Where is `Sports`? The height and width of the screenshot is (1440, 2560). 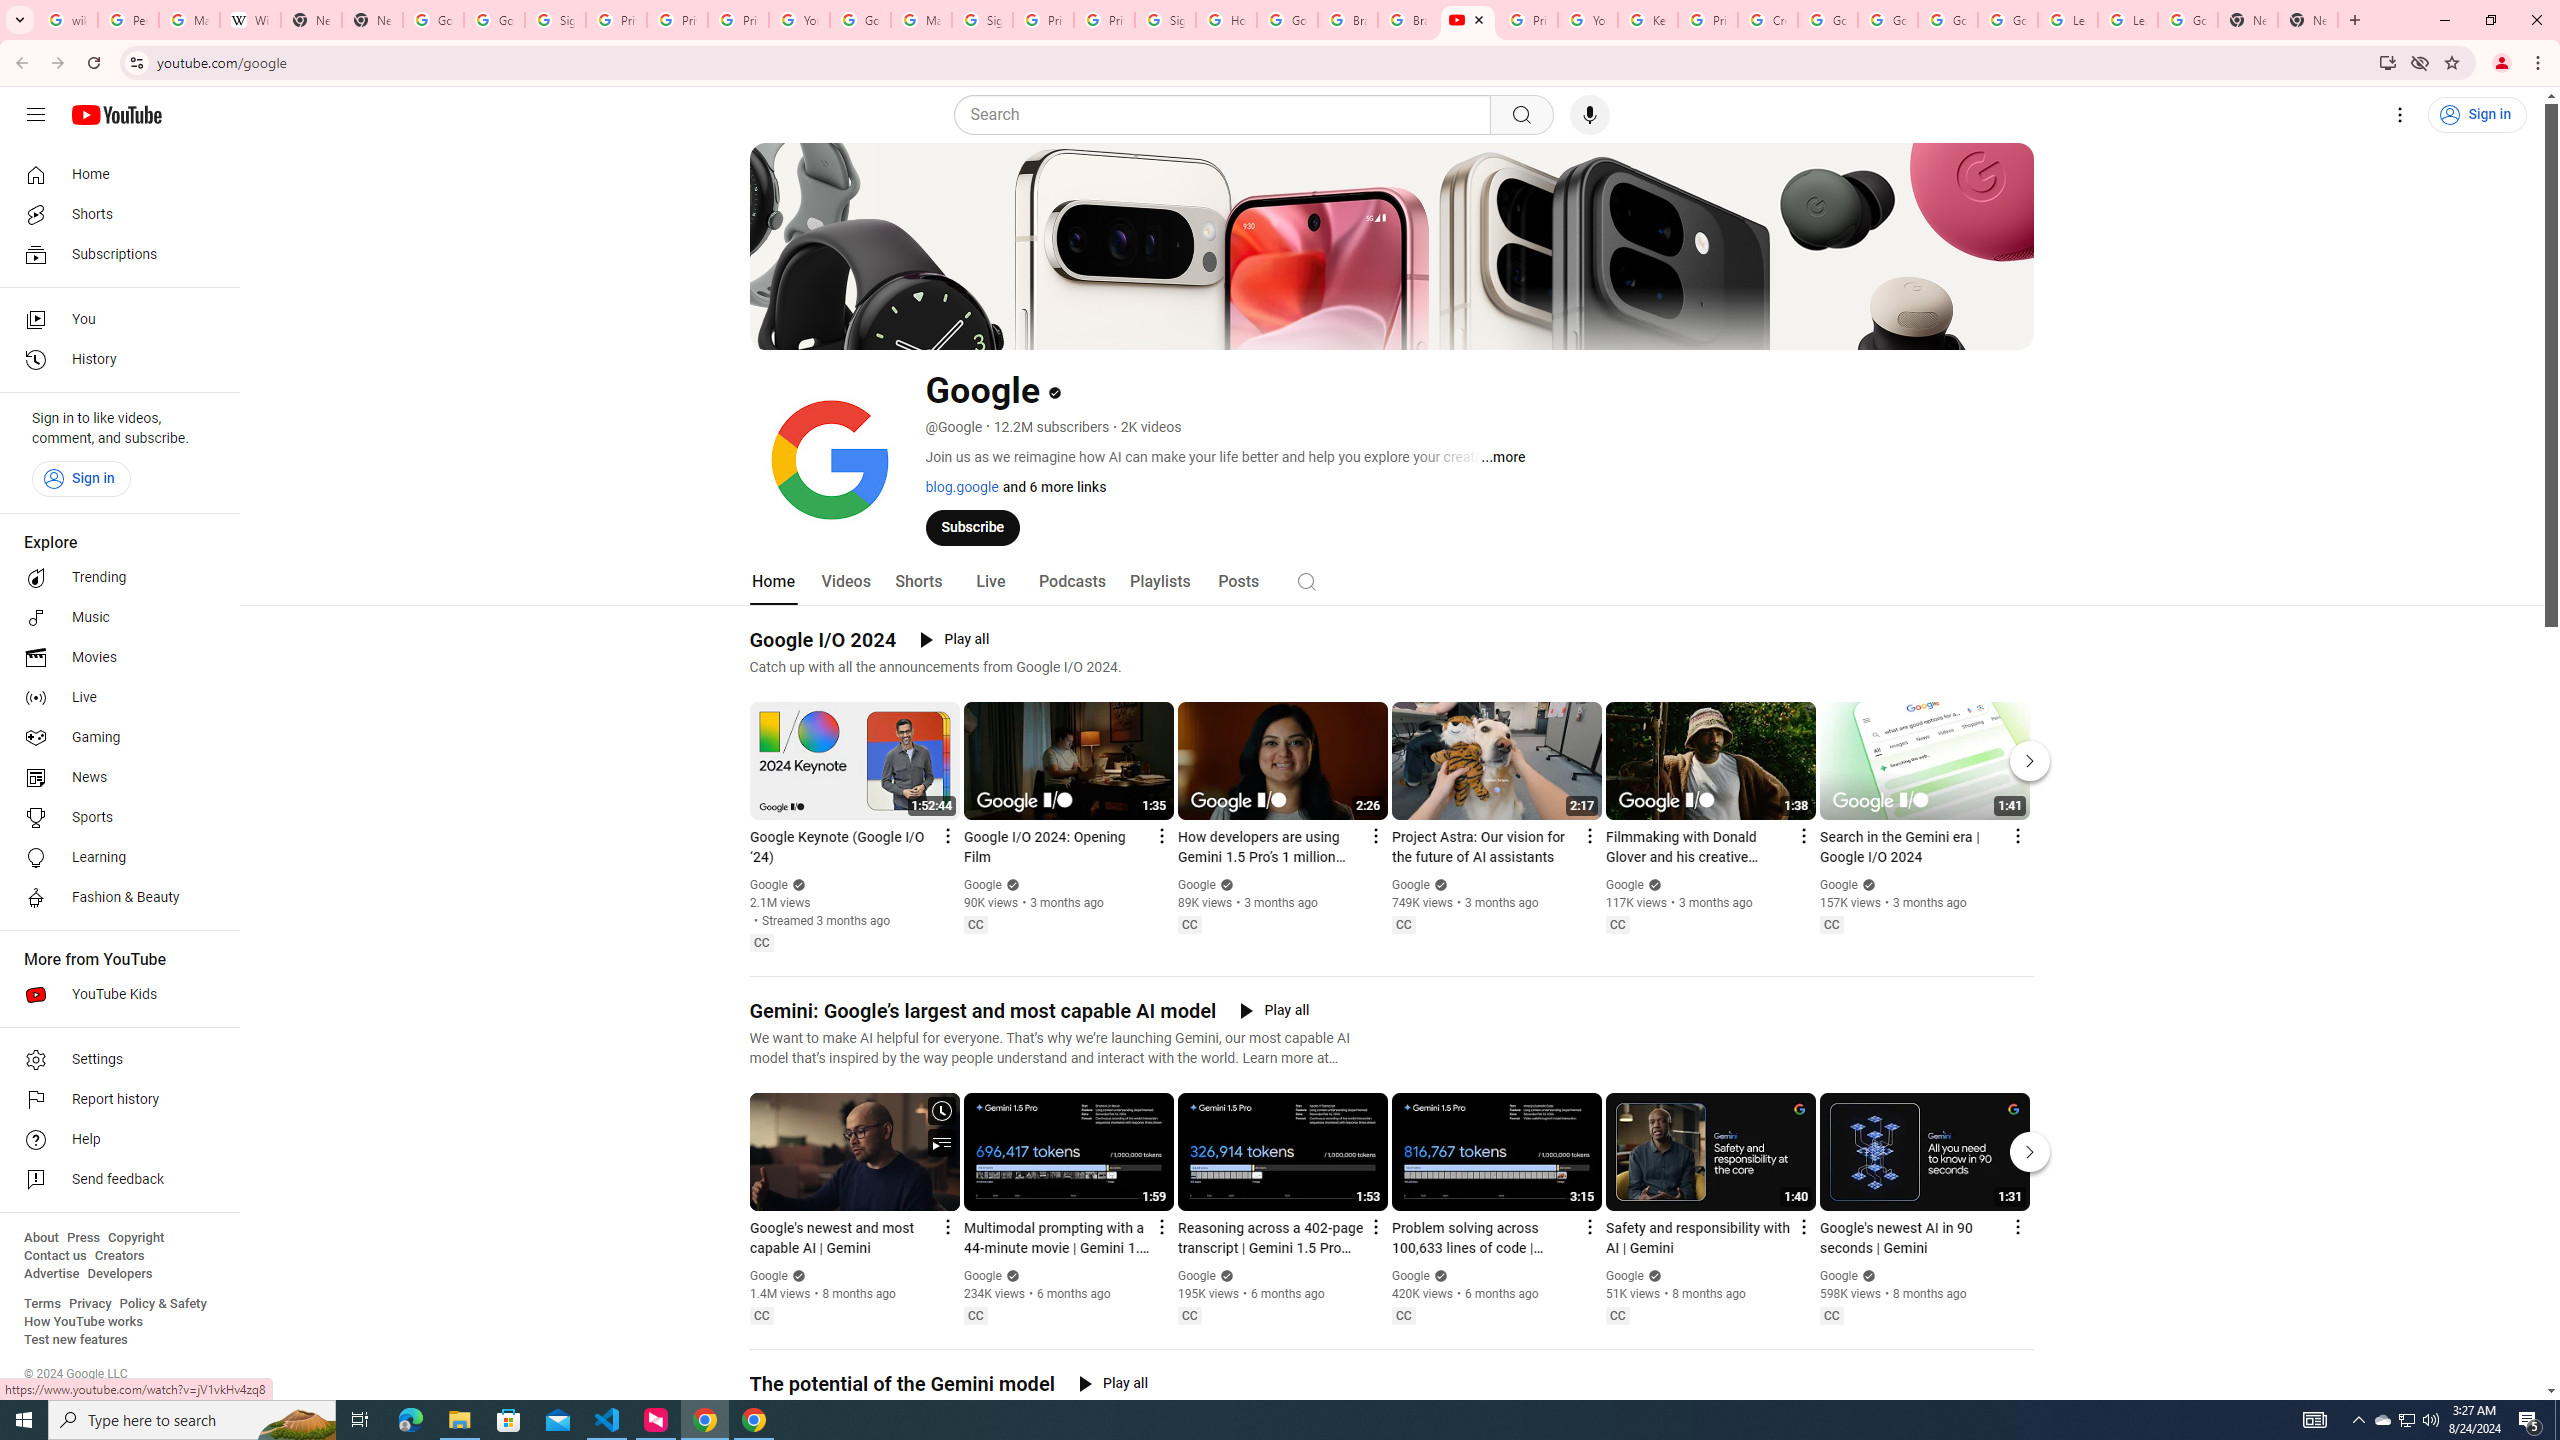 Sports is located at coordinates (114, 818).